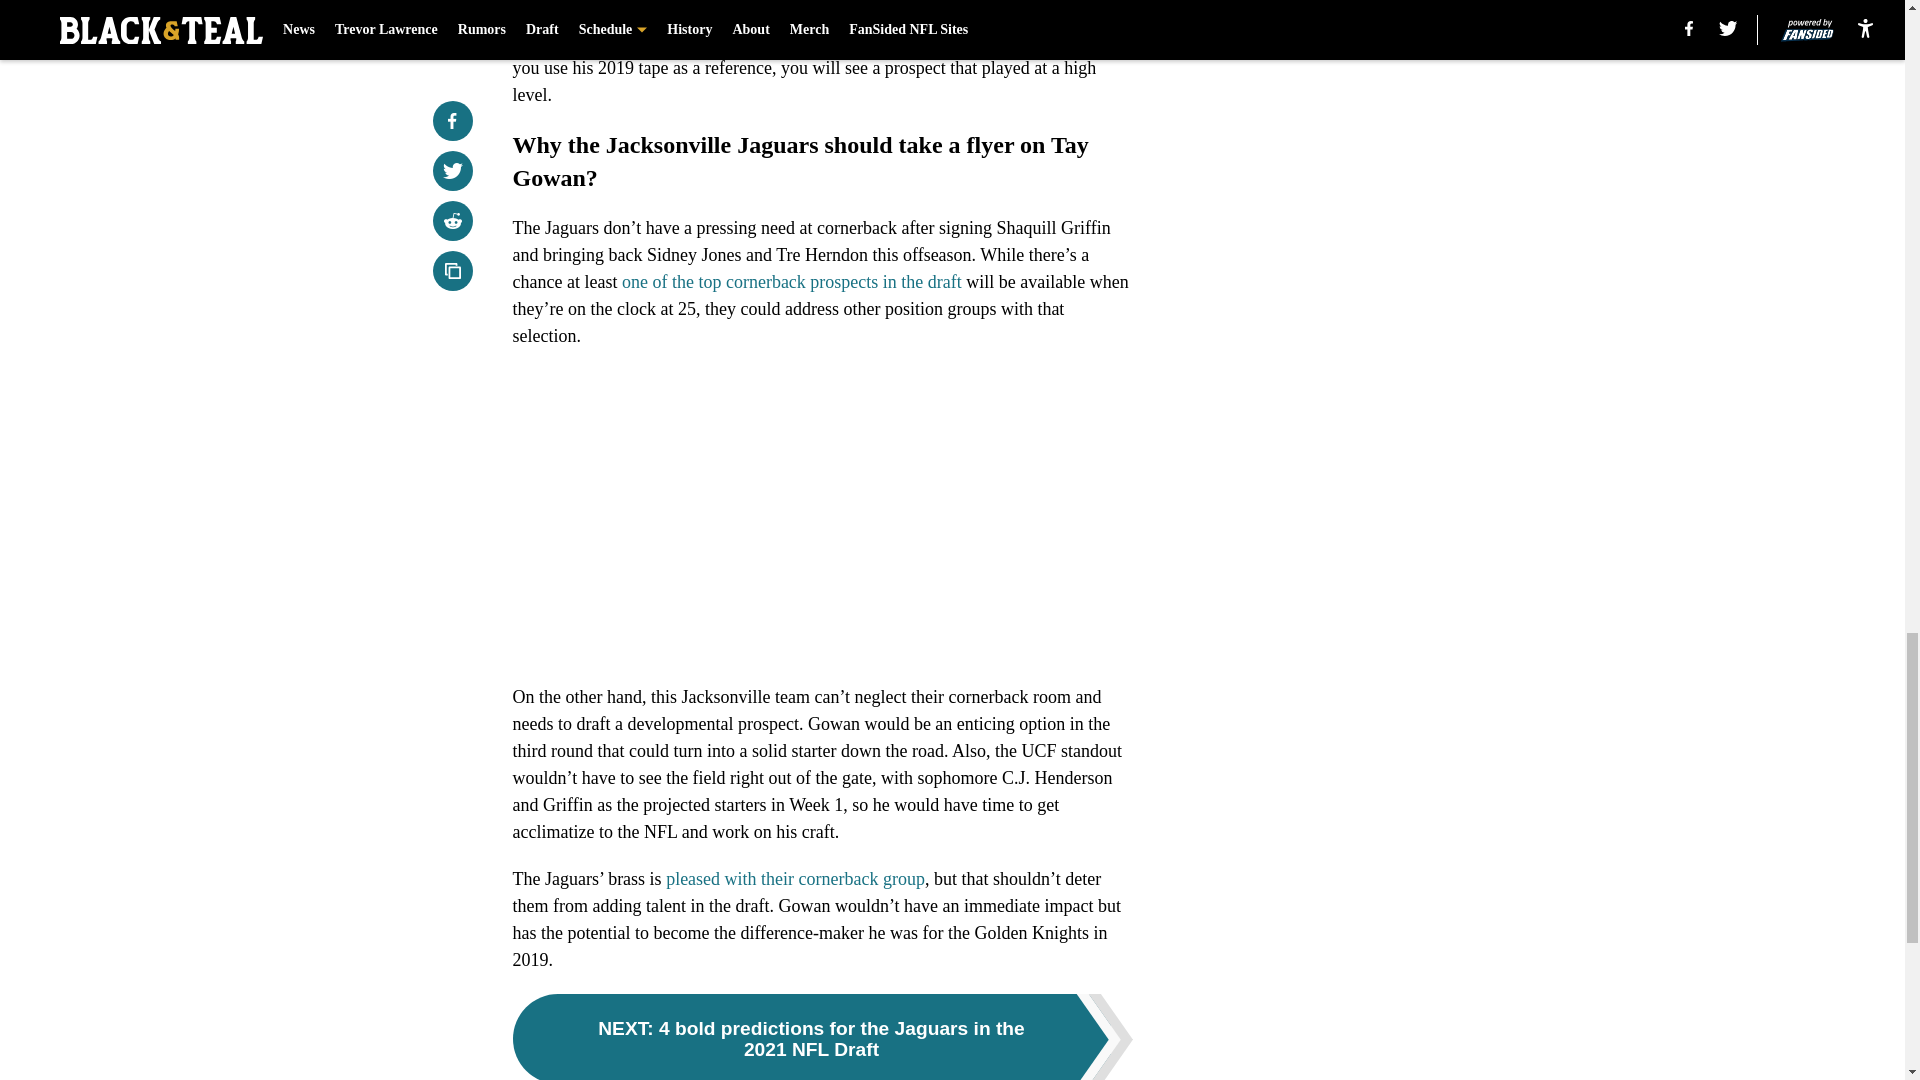  What do you see at coordinates (796, 878) in the screenshot?
I see `pleased with their cornerback group` at bounding box center [796, 878].